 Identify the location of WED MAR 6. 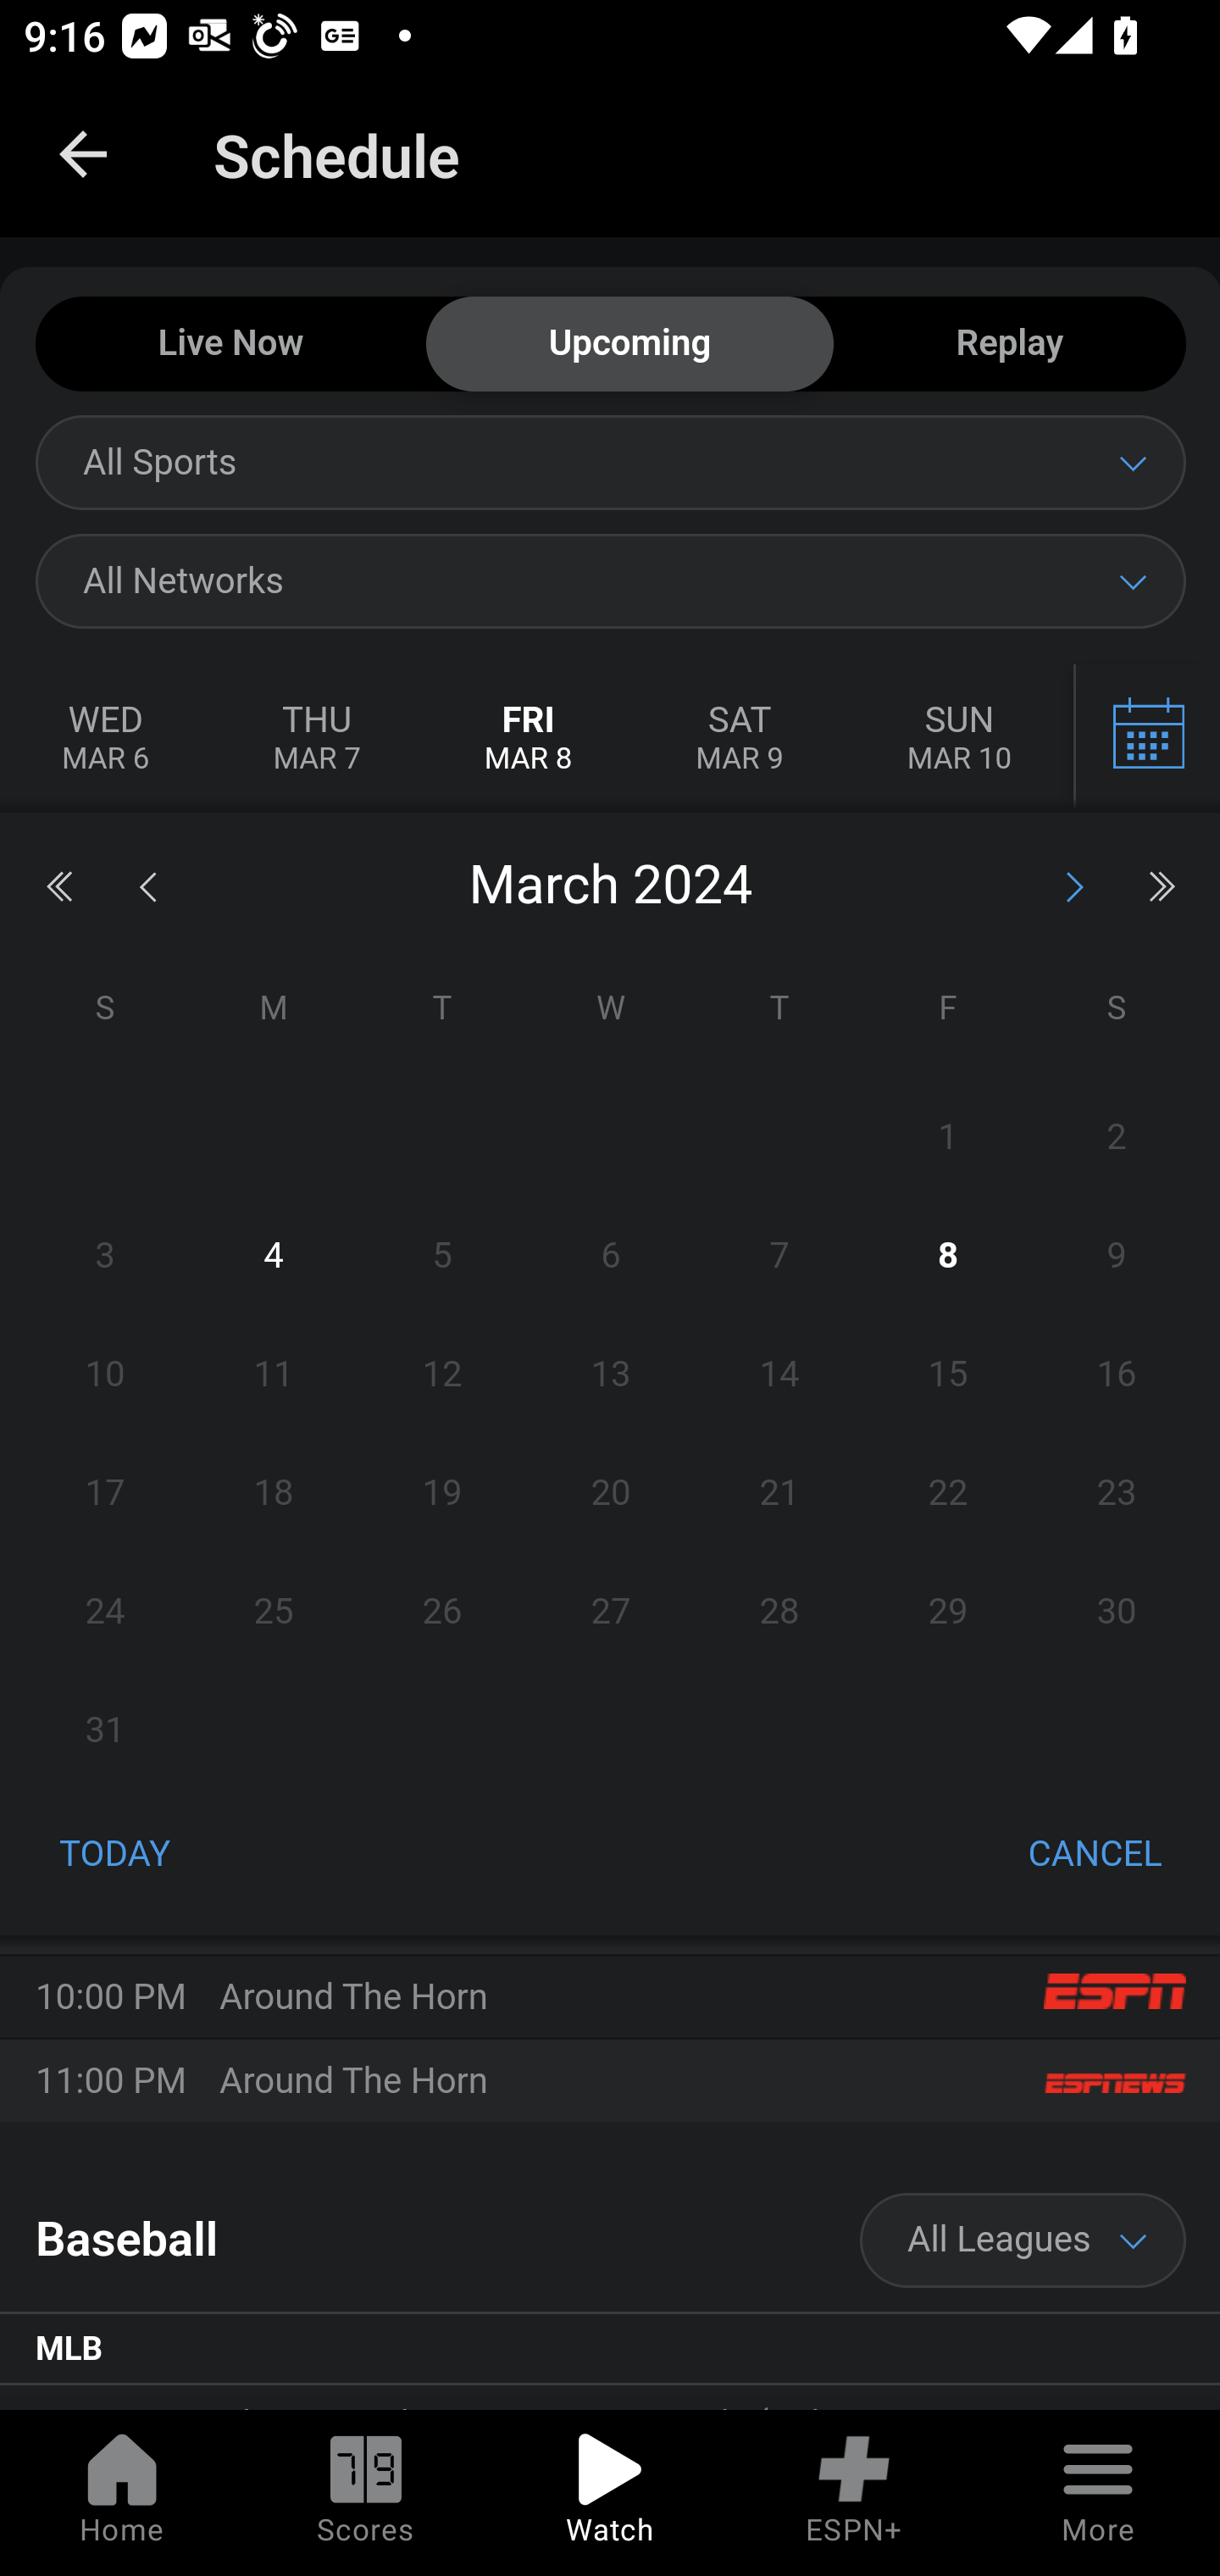
(107, 739).